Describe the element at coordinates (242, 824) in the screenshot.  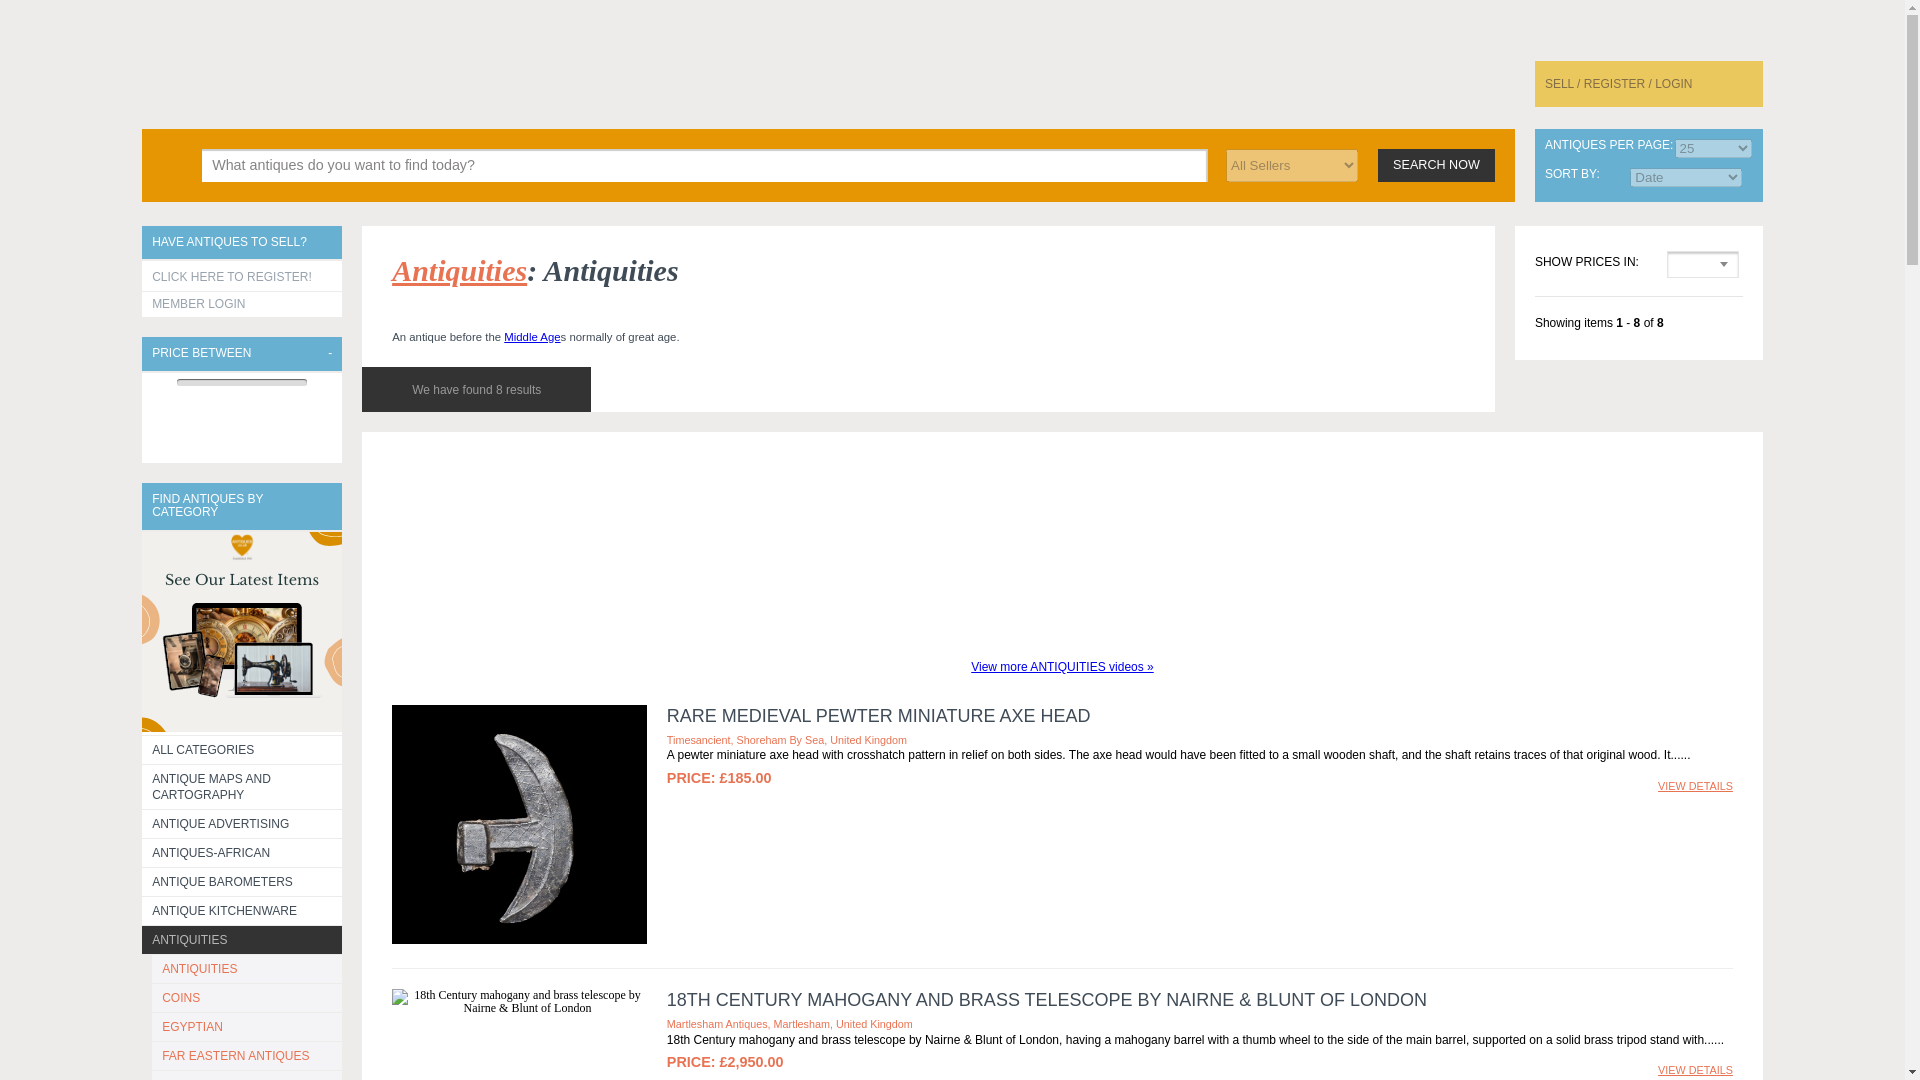
I see `ANTIQUE ADVERTISING` at that location.